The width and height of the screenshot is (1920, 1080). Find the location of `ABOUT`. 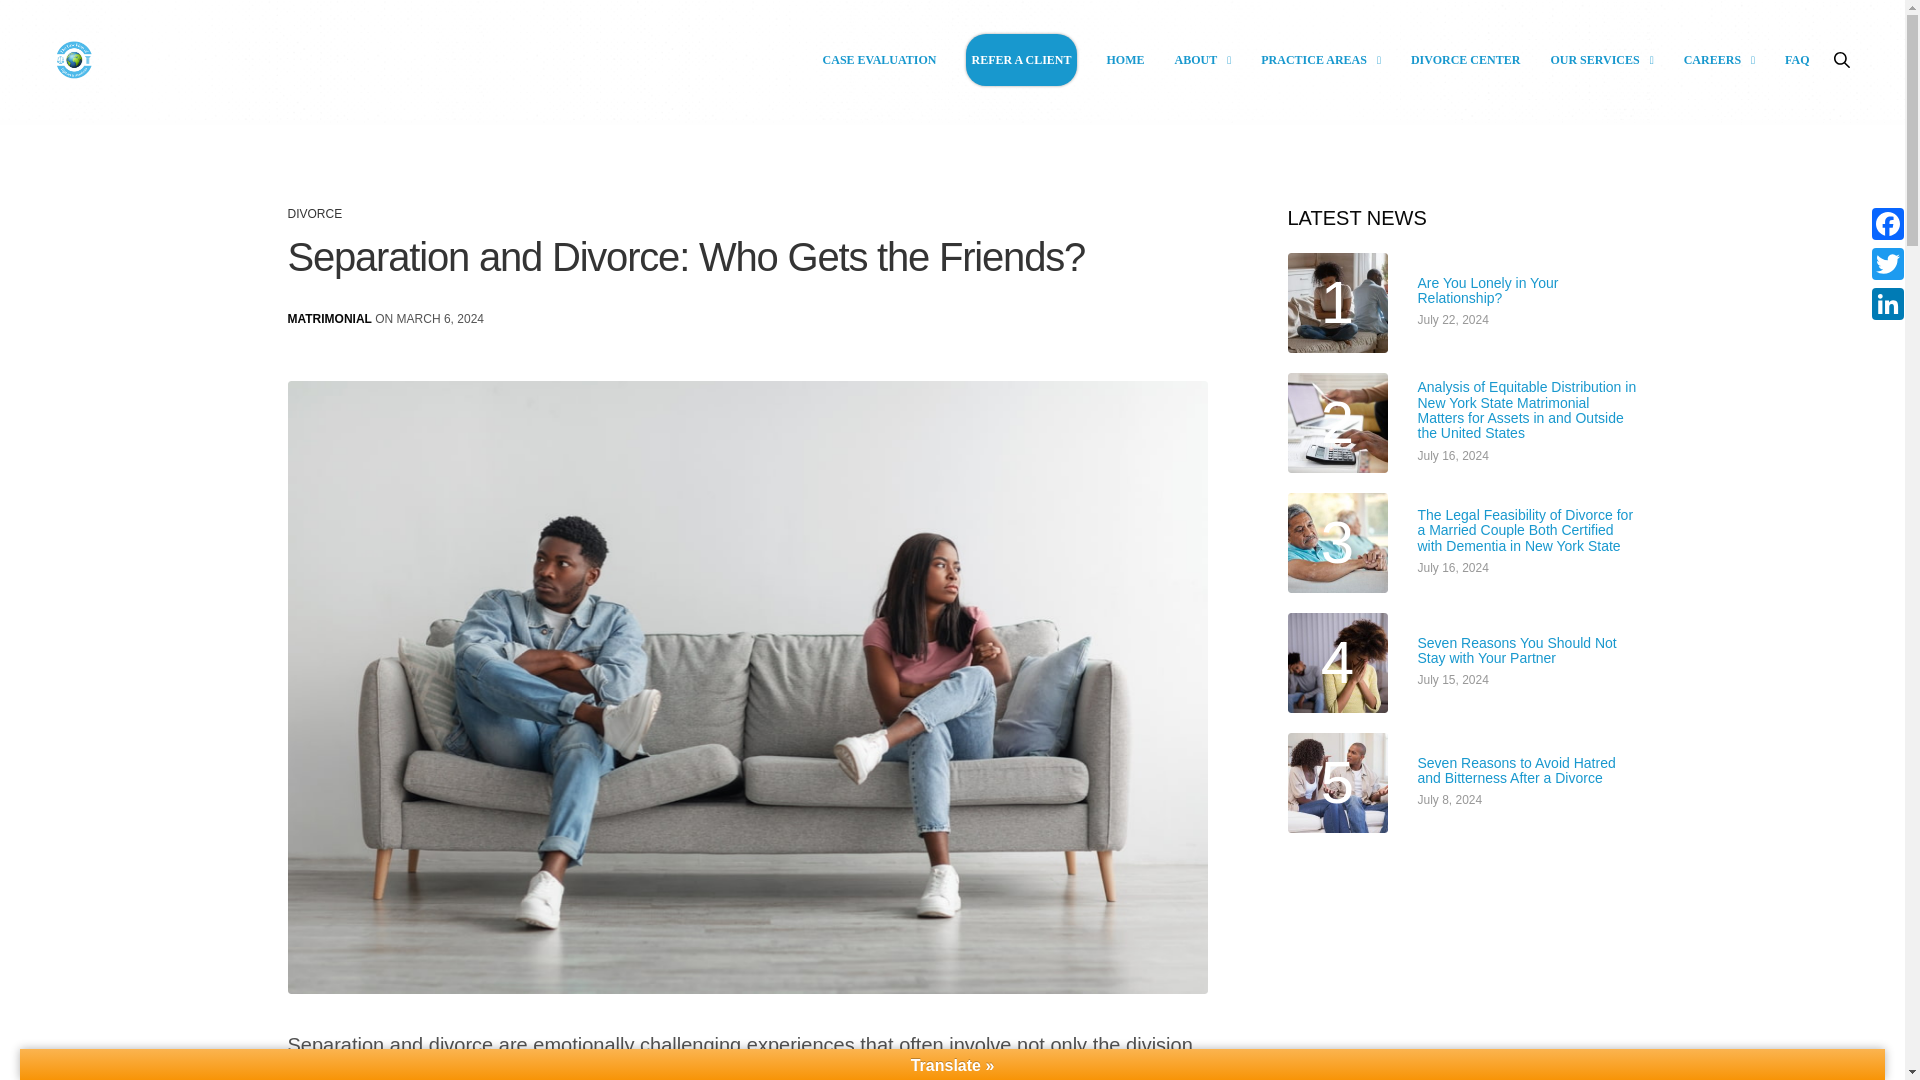

ABOUT is located at coordinates (1202, 60).